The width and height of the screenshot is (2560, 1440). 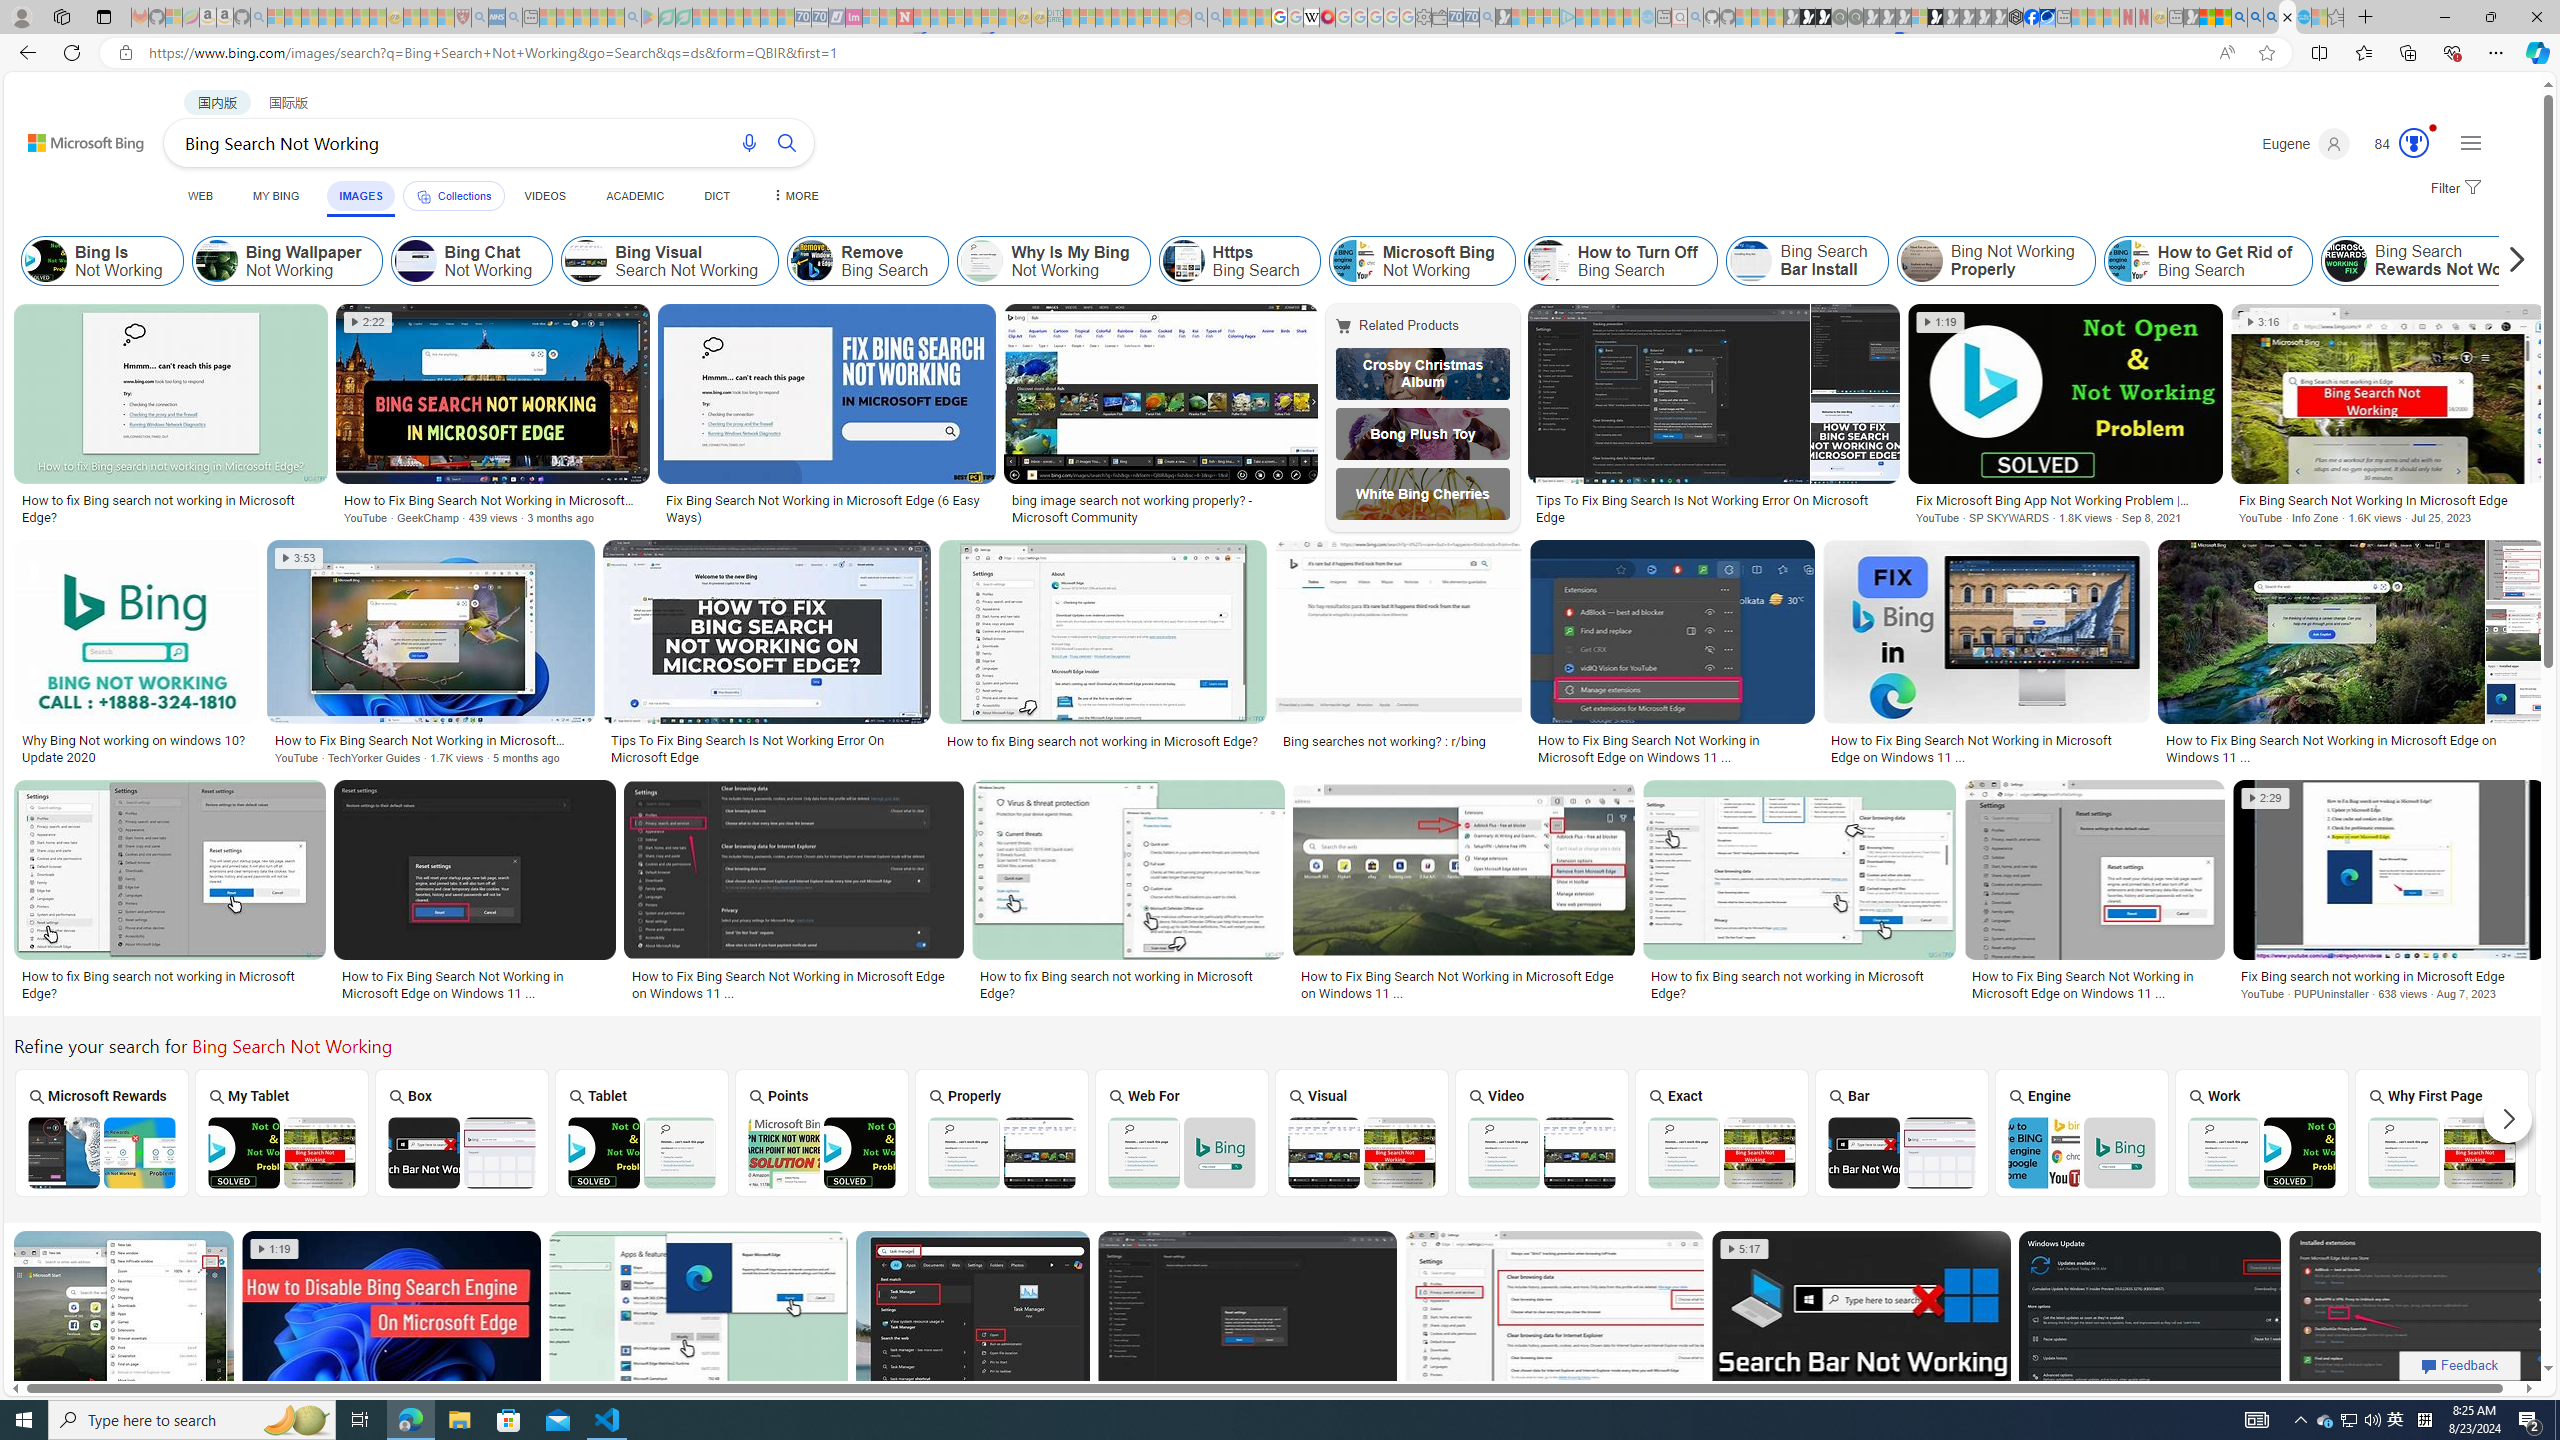 I want to click on 5:17, so click(x=1744, y=1248).